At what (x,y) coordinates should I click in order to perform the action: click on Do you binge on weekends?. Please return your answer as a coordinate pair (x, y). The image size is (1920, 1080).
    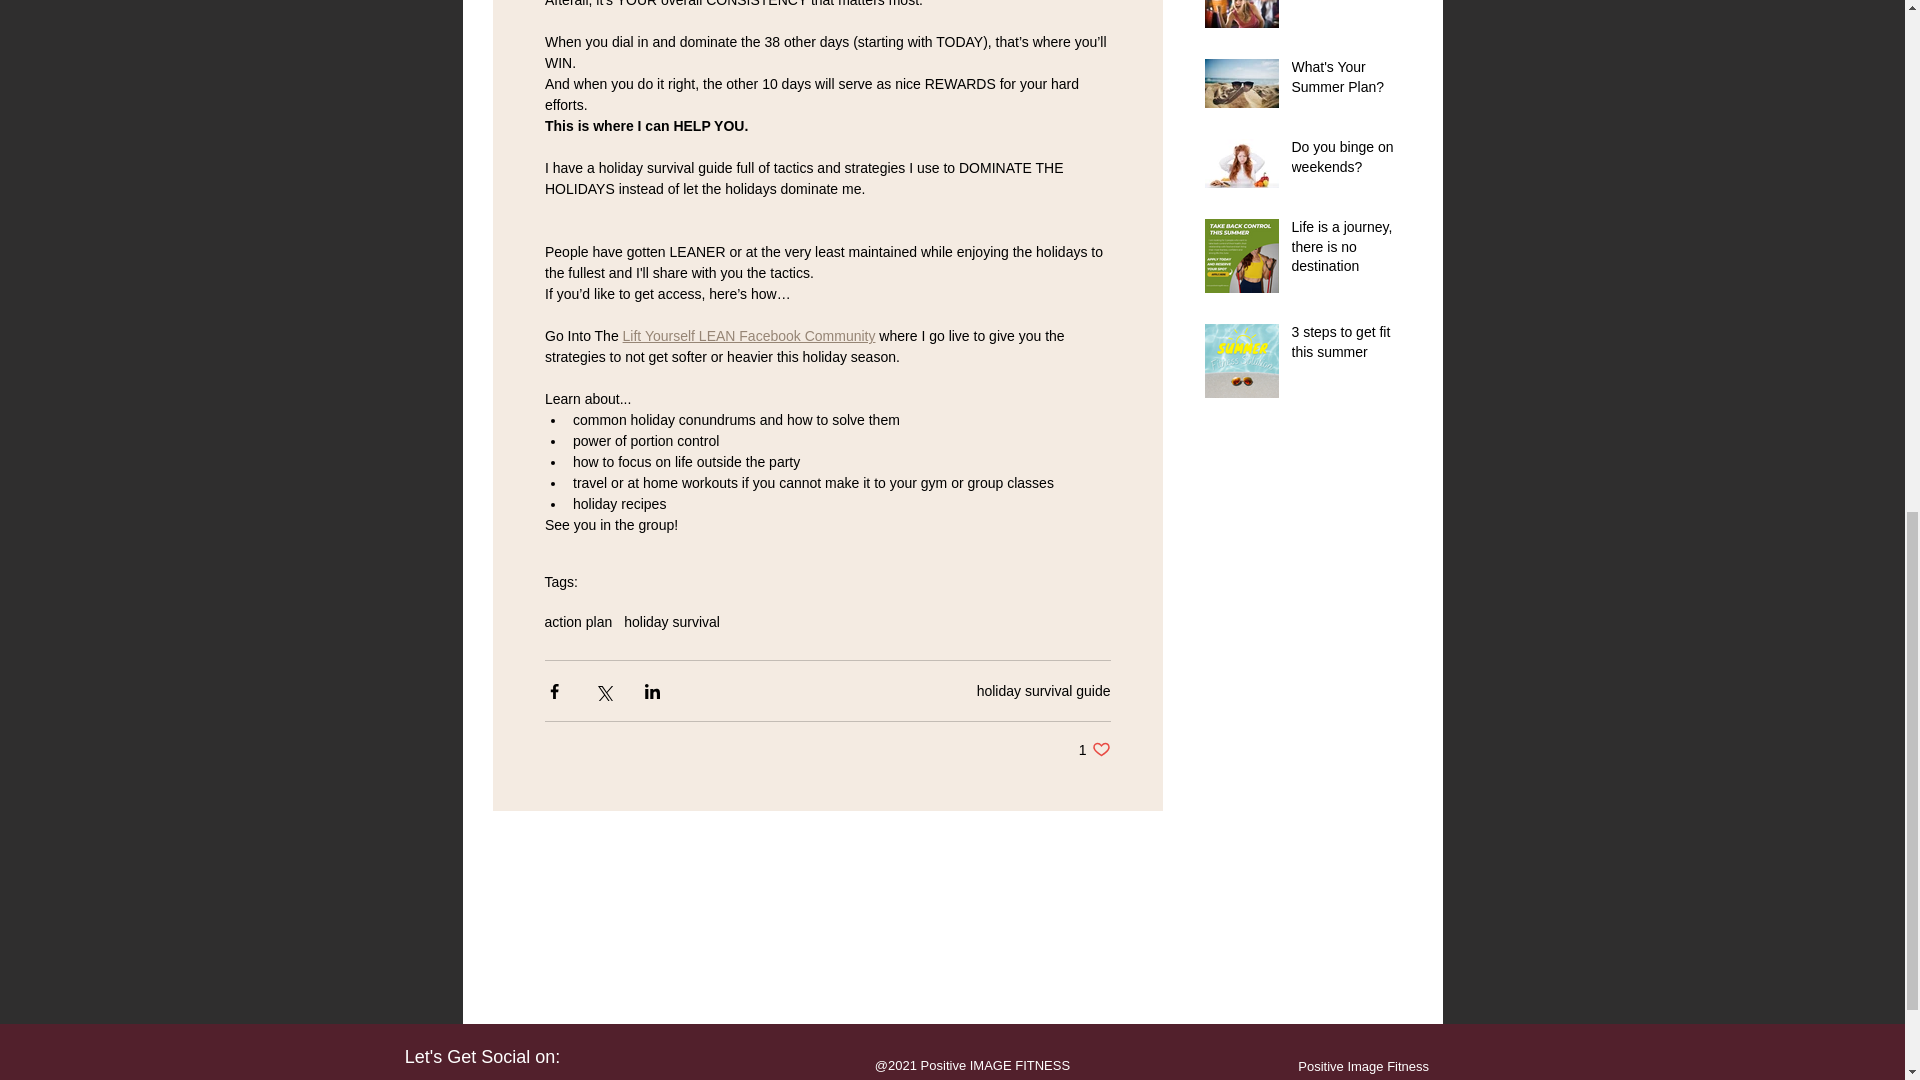
    Looking at the image, I should click on (1346, 81).